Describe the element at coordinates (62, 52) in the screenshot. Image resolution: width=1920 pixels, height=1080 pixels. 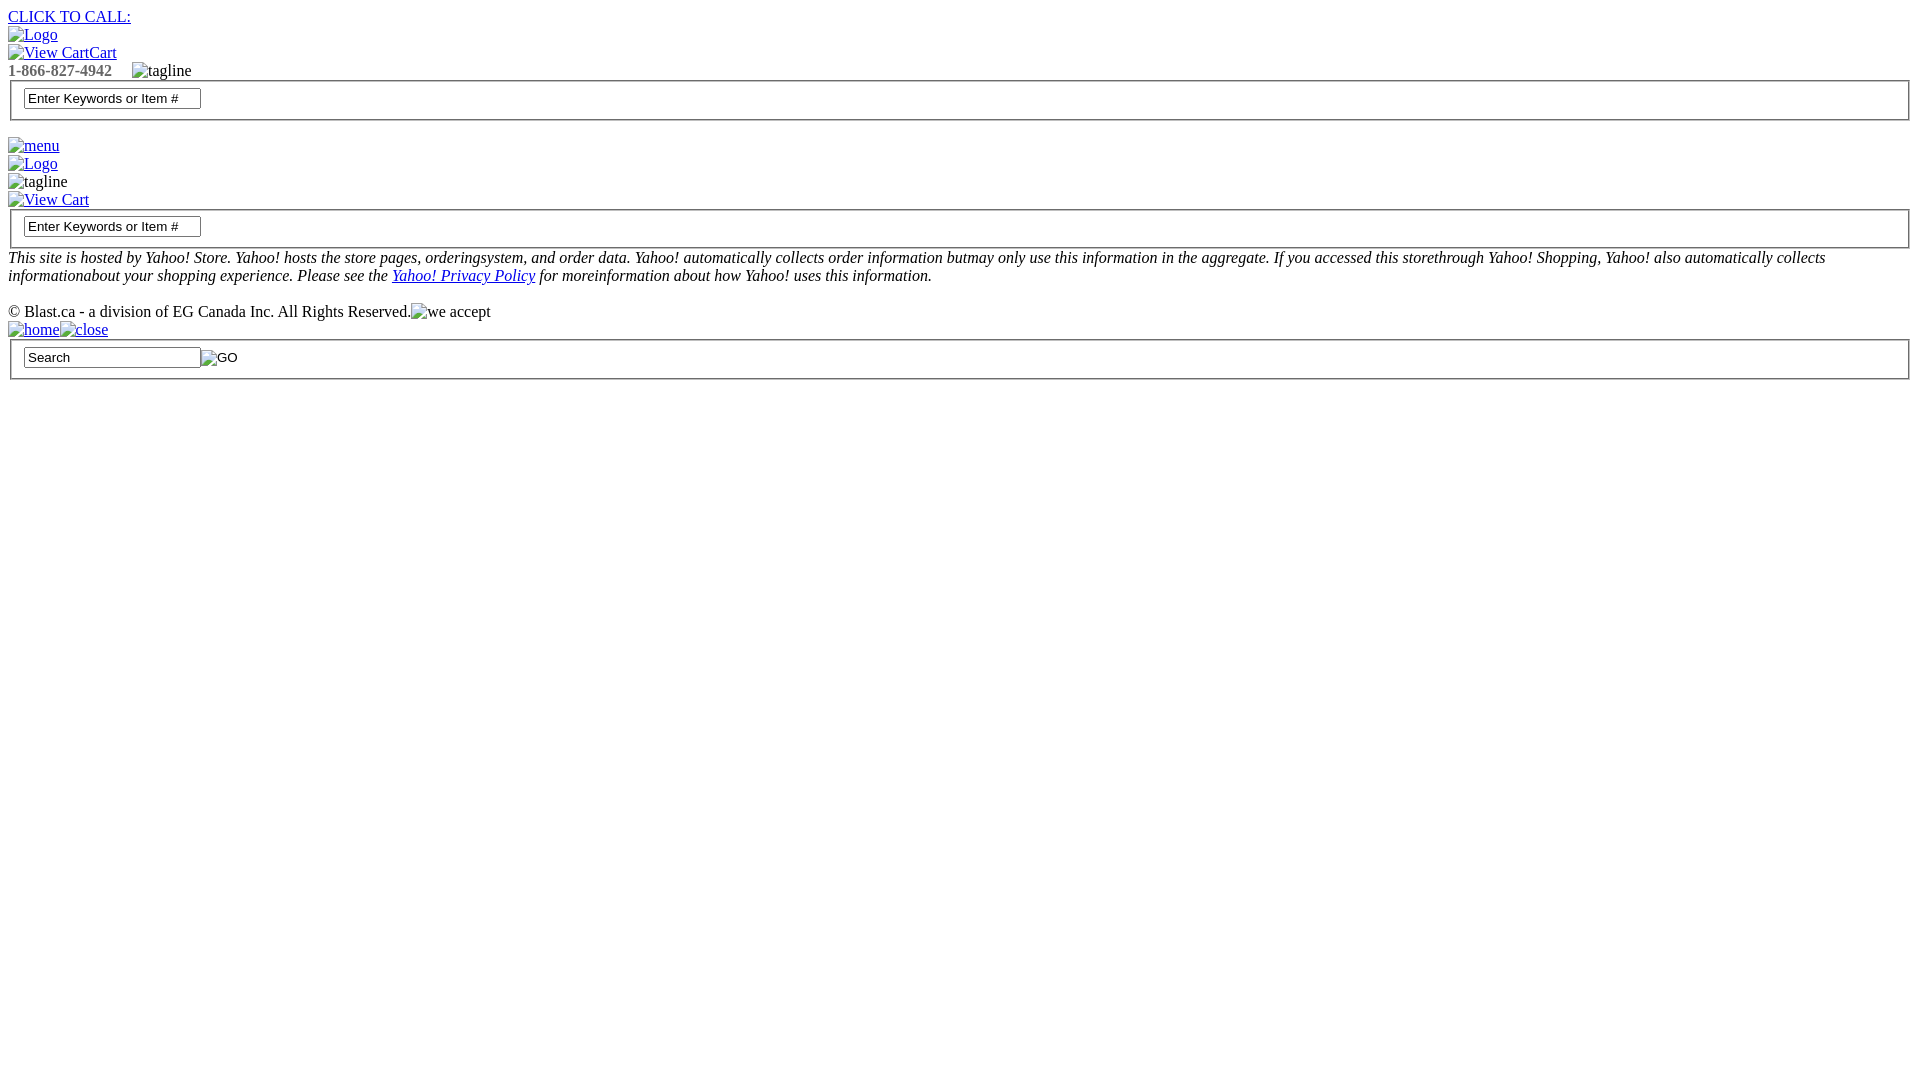
I see `Cart` at that location.